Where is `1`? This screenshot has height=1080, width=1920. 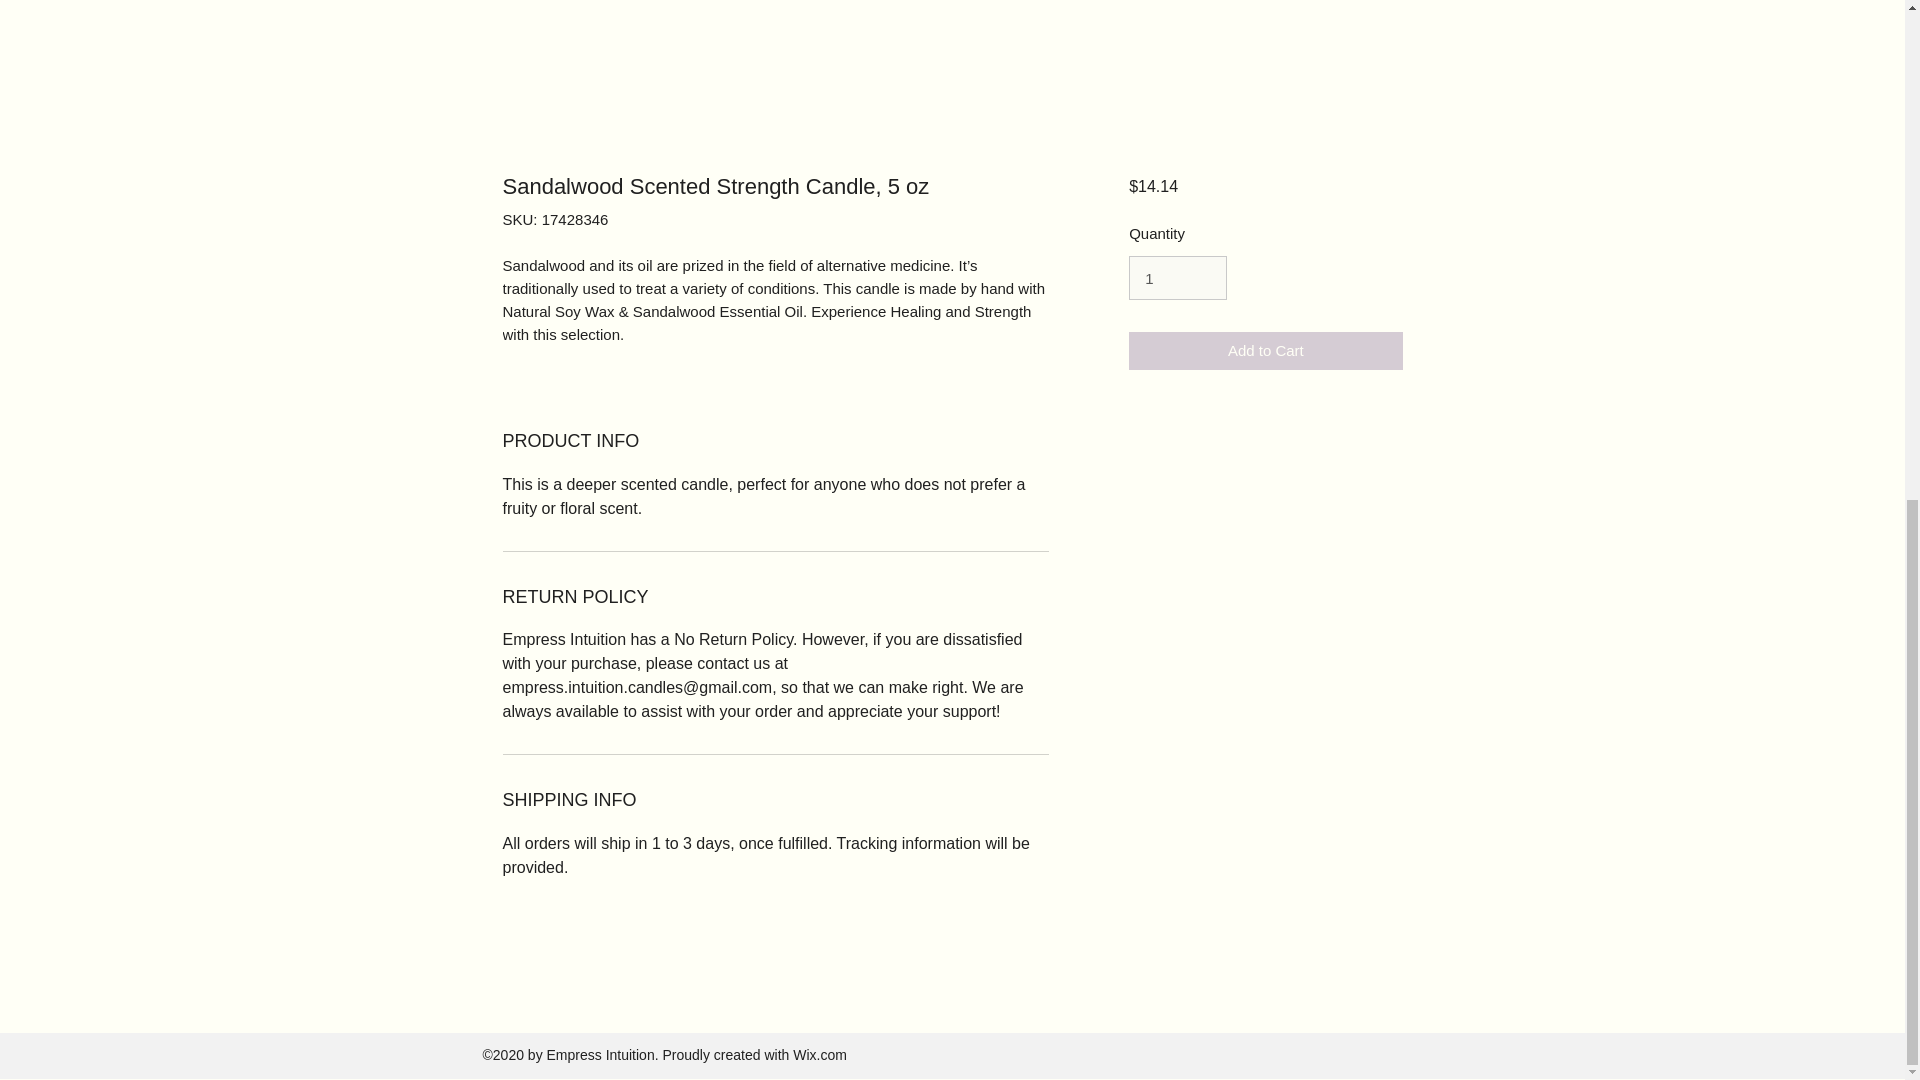
1 is located at coordinates (1177, 278).